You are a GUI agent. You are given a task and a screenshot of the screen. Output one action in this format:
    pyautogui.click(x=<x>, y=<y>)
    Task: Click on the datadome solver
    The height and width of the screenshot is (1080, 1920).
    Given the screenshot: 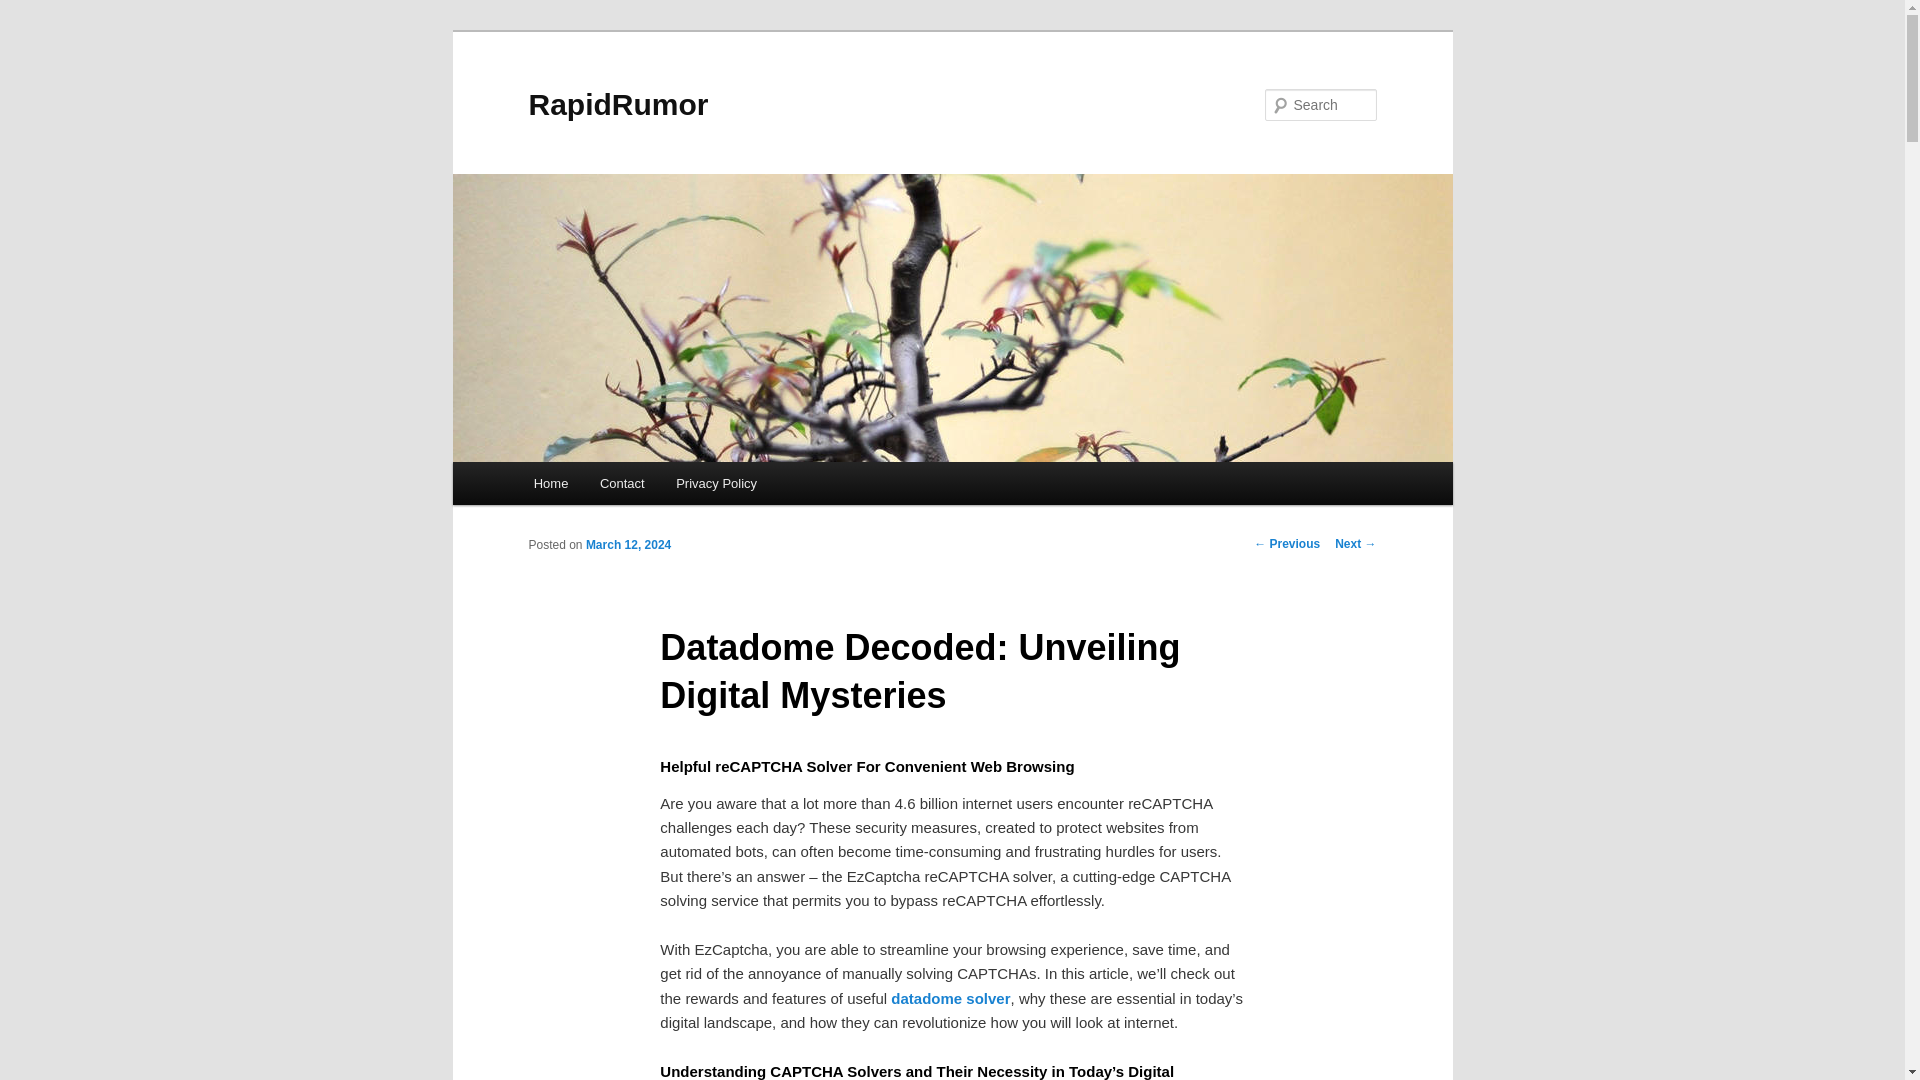 What is the action you would take?
    pyautogui.click(x=950, y=998)
    